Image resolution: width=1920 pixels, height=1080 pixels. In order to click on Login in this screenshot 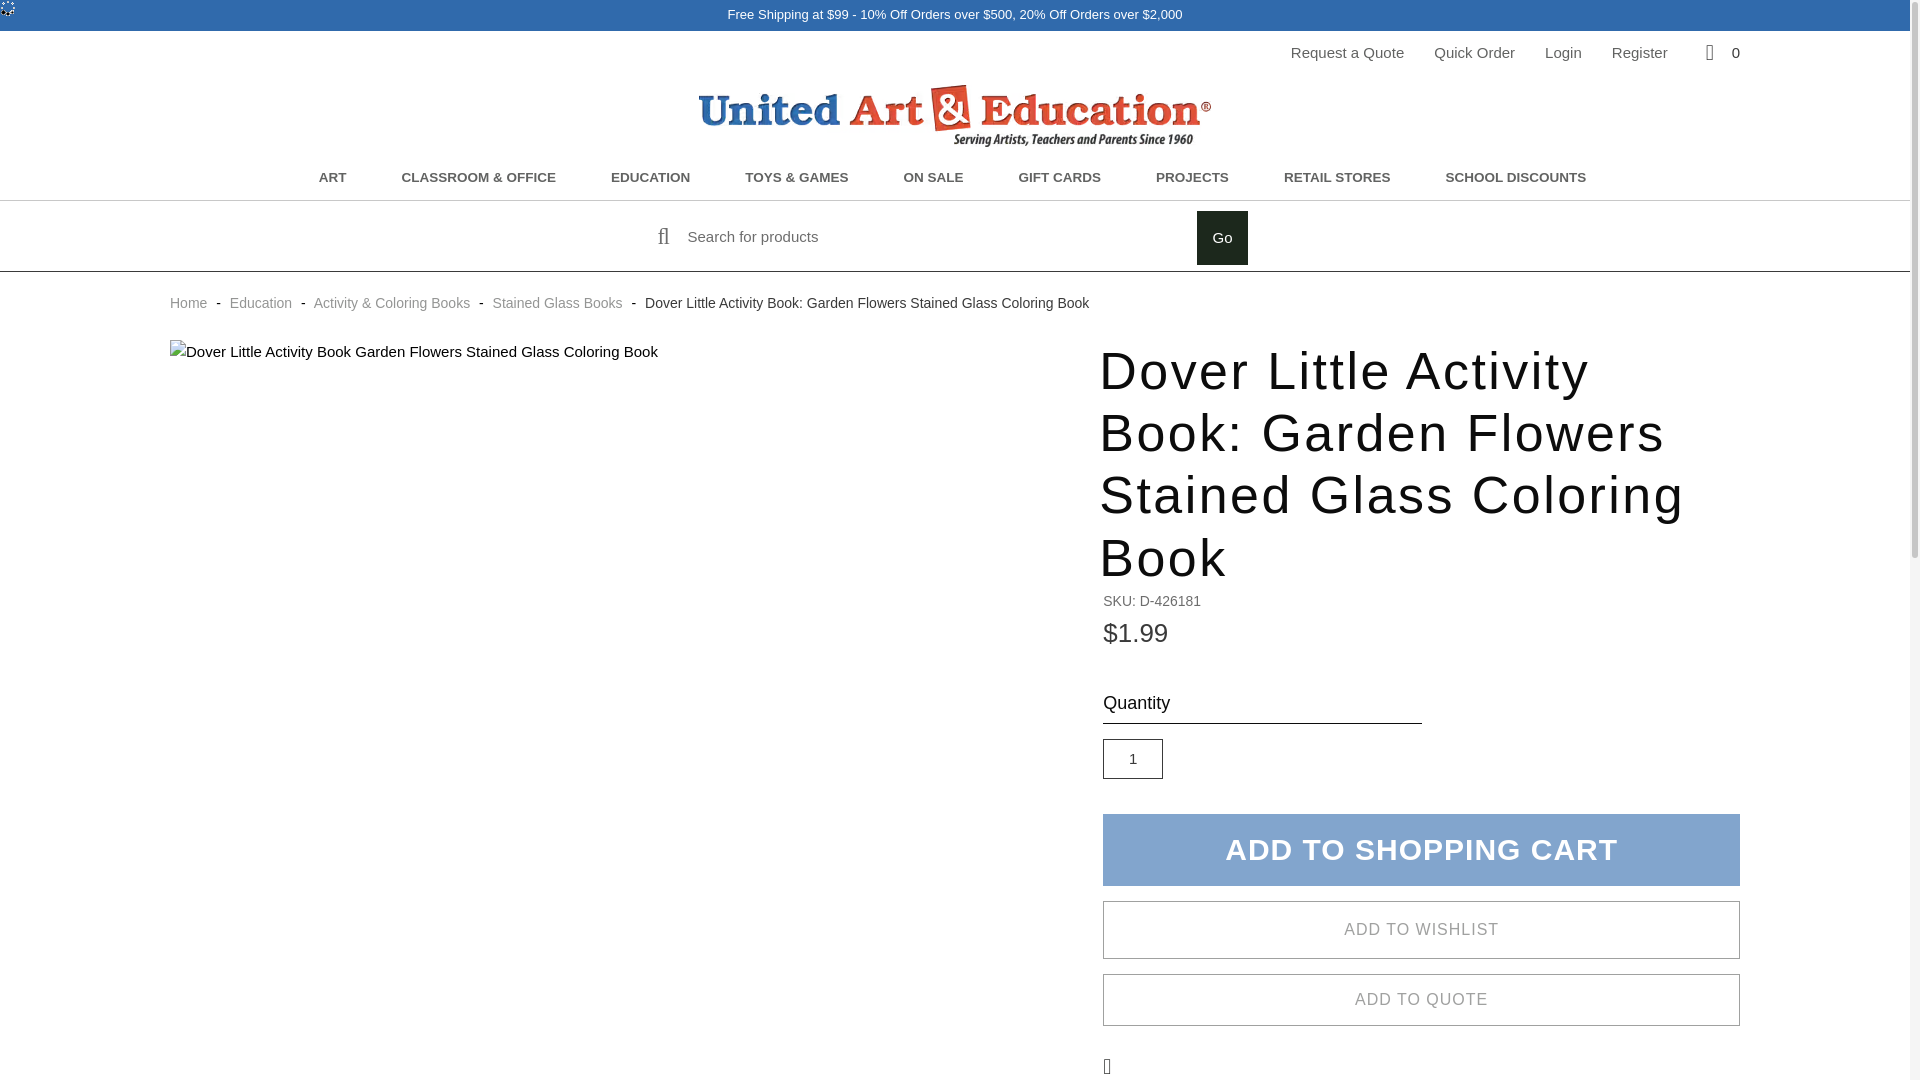, I will do `click(1564, 52)`.